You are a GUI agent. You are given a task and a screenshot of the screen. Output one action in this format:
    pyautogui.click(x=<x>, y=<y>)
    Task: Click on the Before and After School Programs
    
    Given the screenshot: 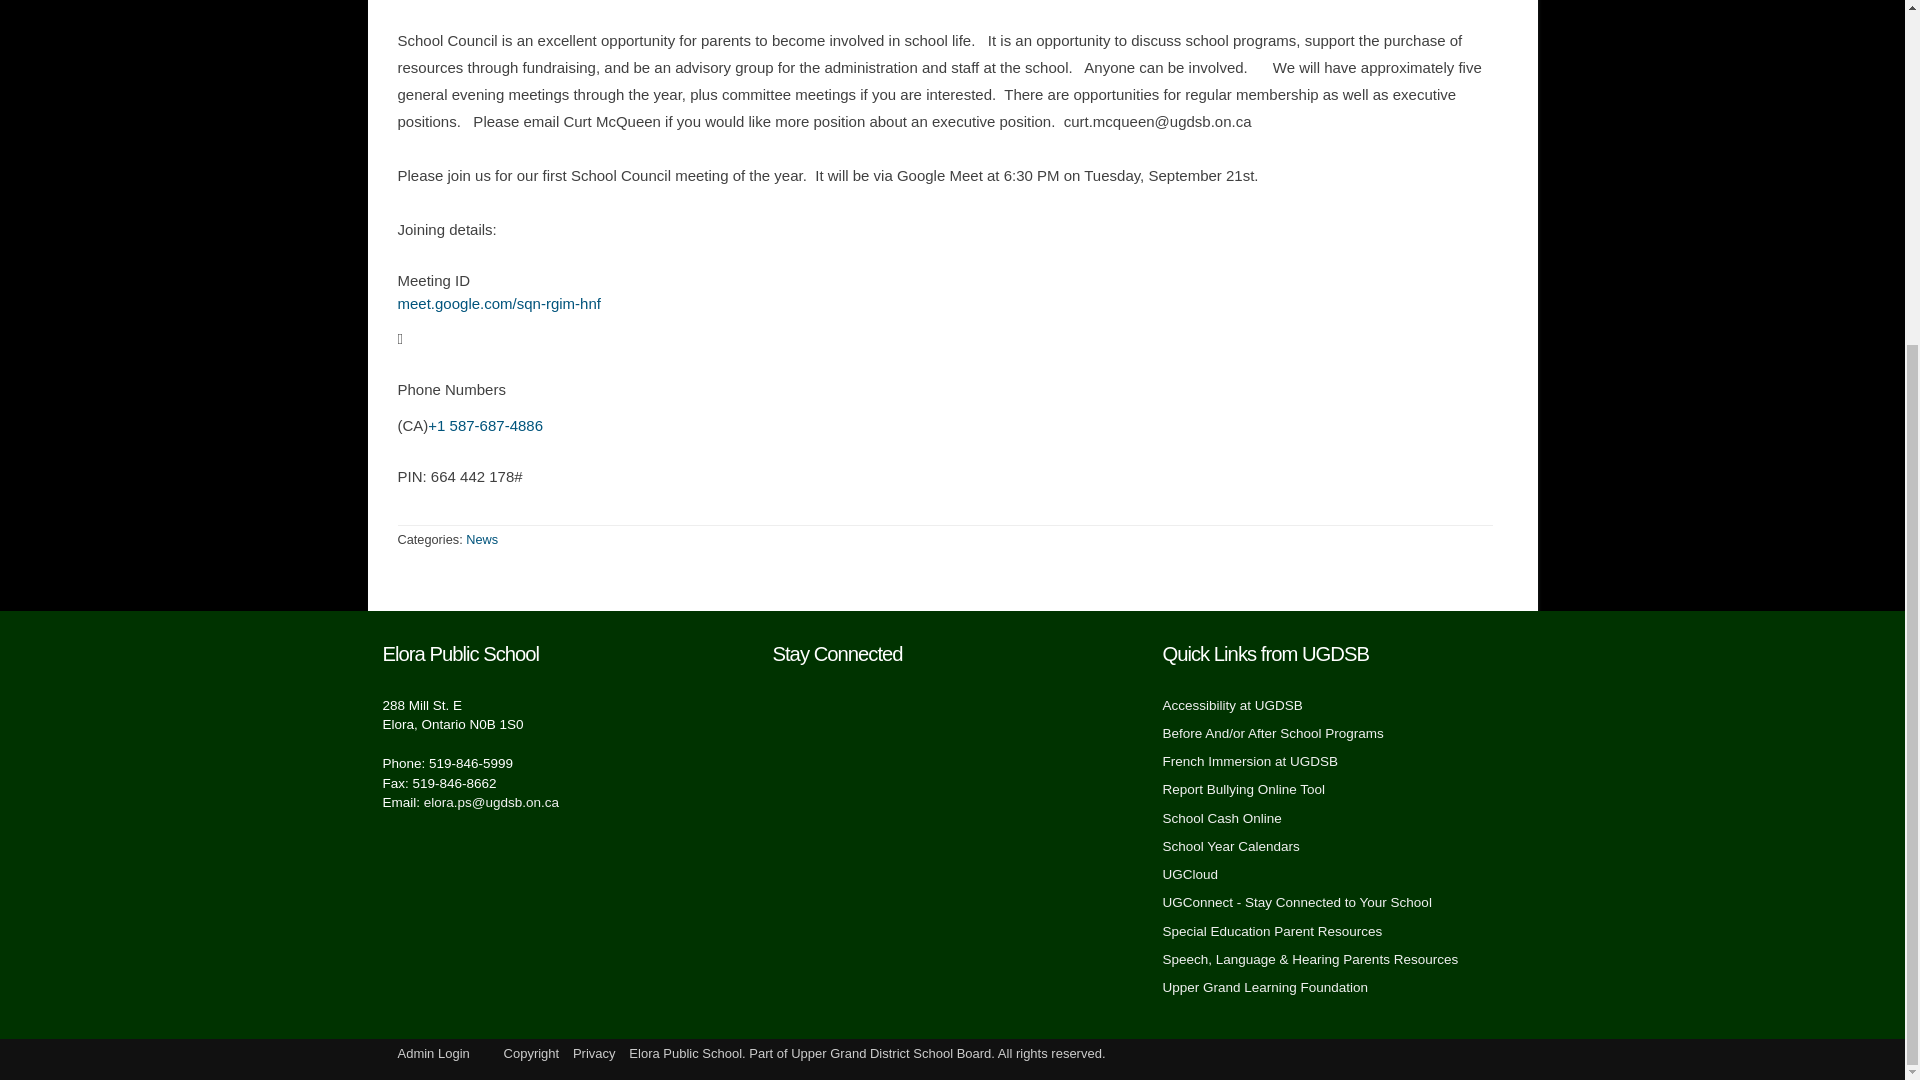 What is the action you would take?
    pyautogui.click(x=1272, y=732)
    